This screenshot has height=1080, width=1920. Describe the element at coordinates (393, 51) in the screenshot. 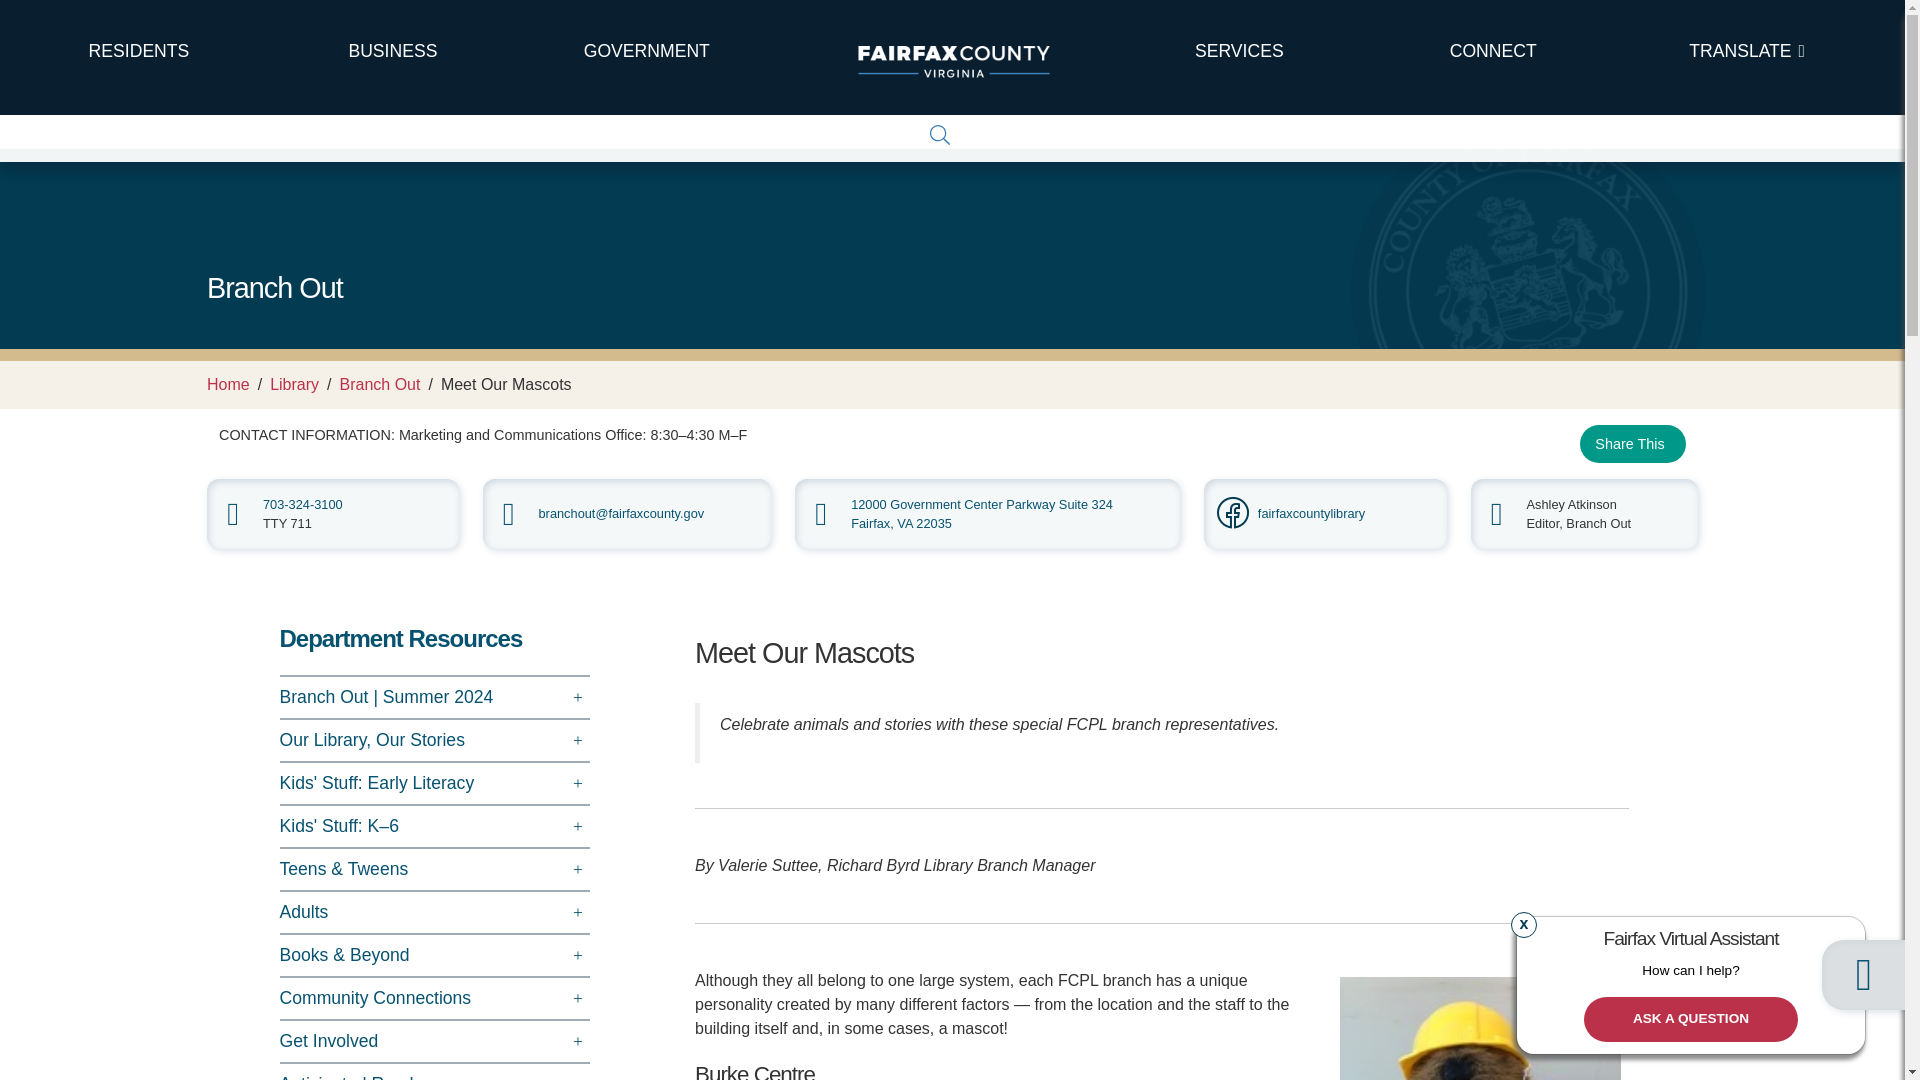

I see `Business` at that location.